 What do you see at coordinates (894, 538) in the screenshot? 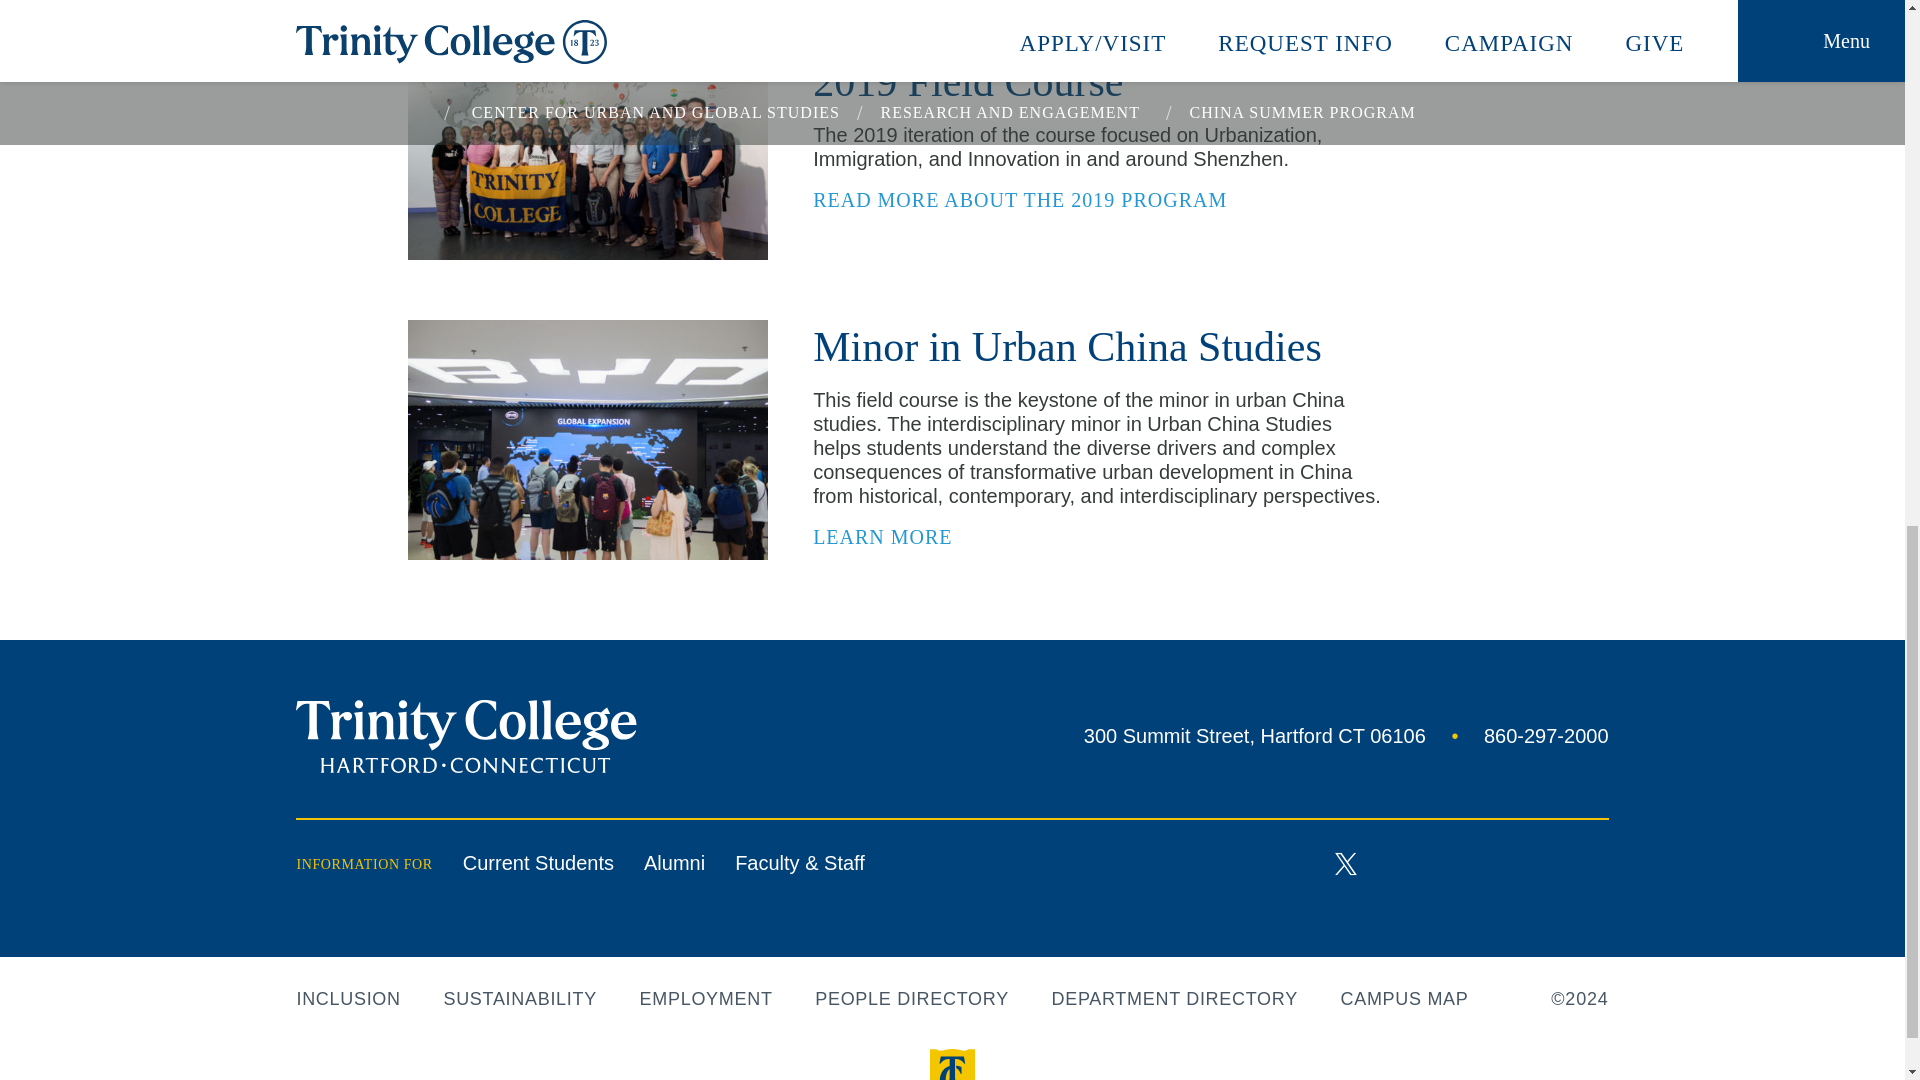
I see `READ MORE ABOUT THE 2019 PROGRAM` at bounding box center [894, 538].